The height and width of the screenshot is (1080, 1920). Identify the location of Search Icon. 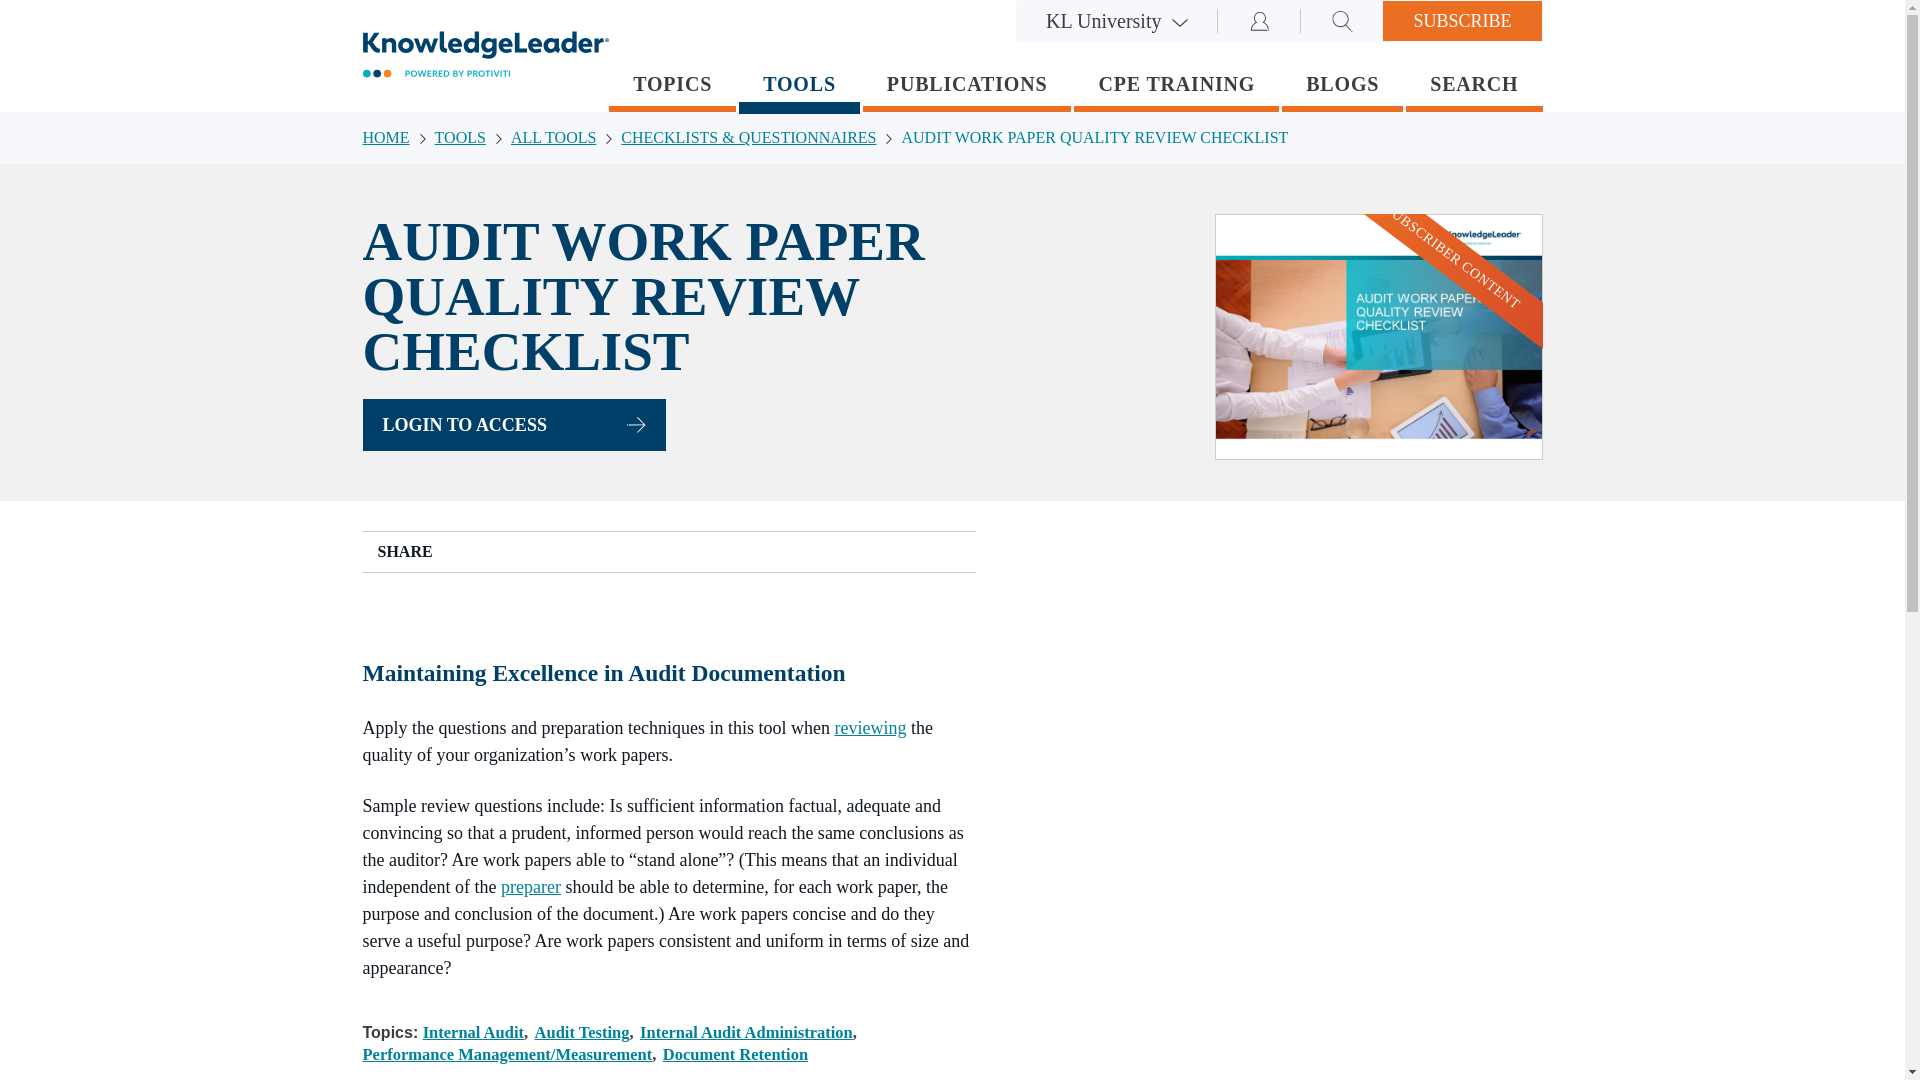
(1342, 21).